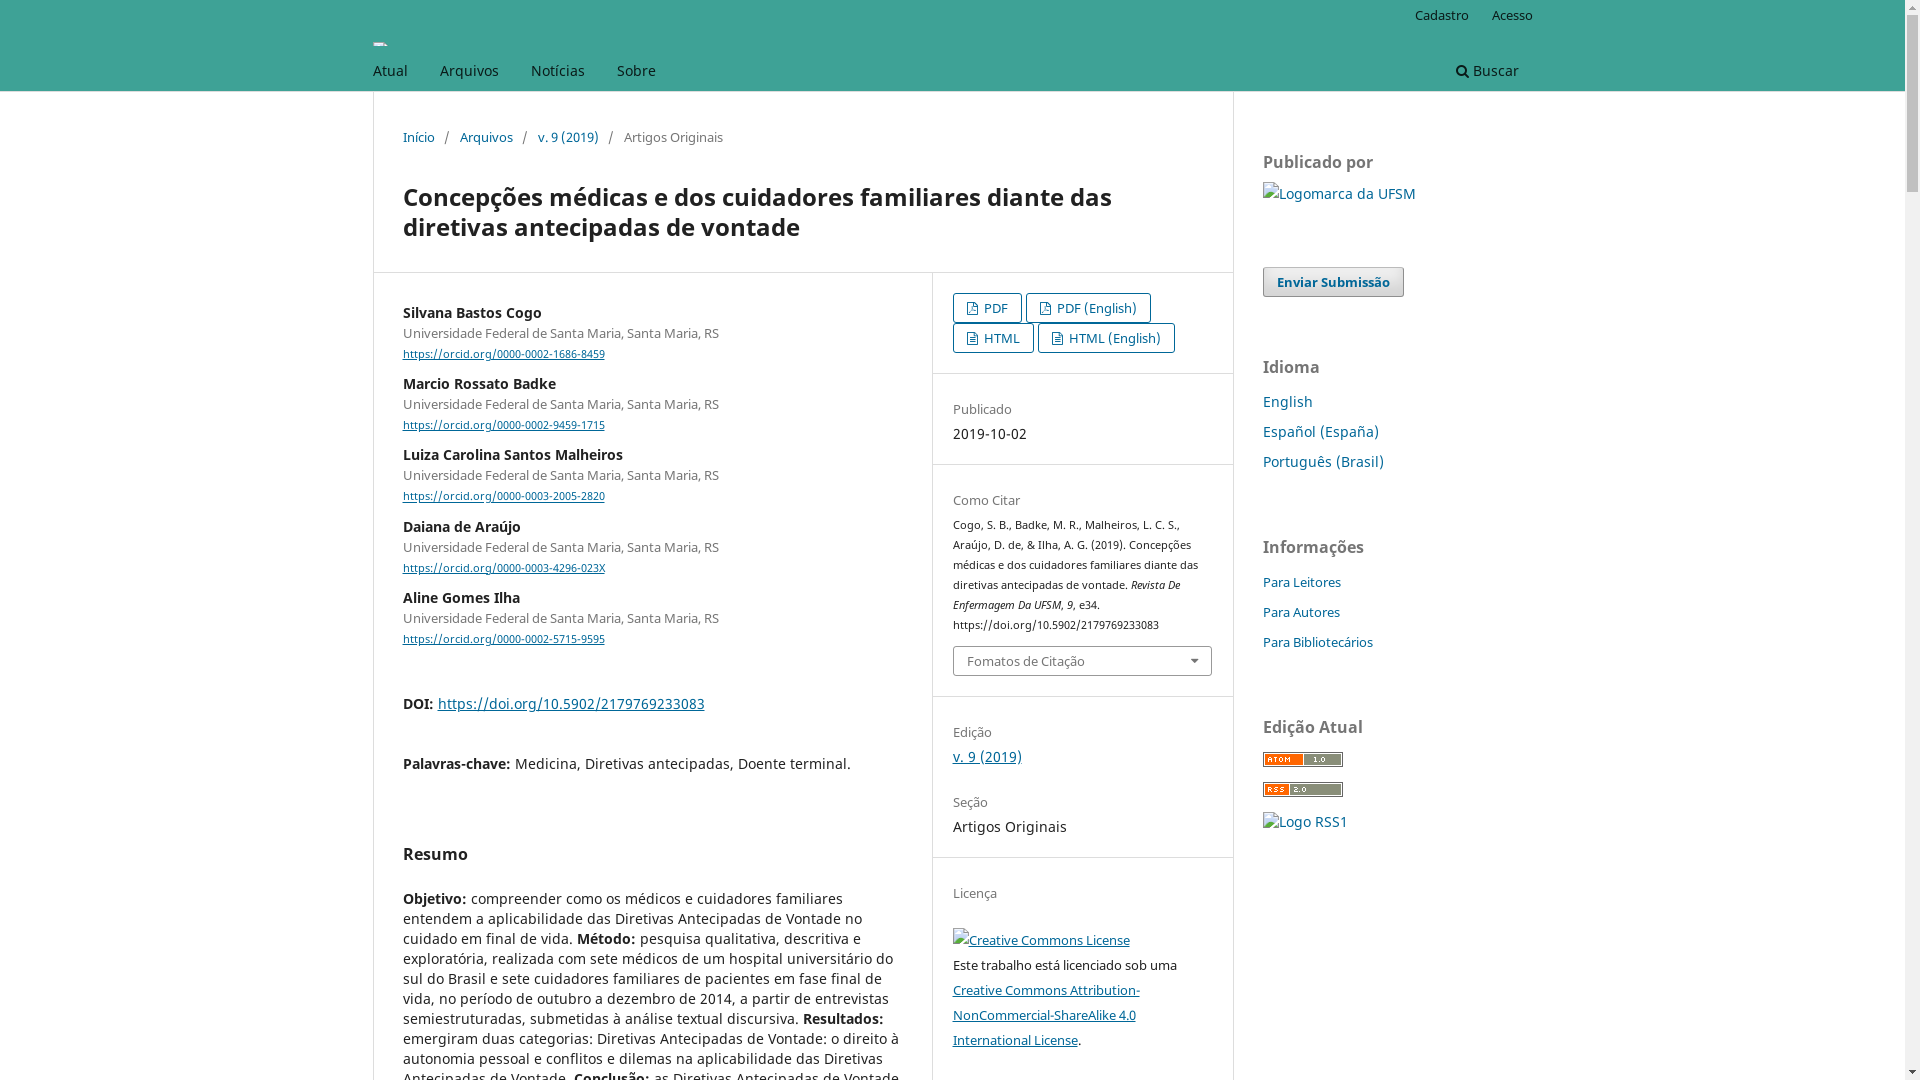 The height and width of the screenshot is (1080, 1920). I want to click on Para Autores, so click(1300, 612).